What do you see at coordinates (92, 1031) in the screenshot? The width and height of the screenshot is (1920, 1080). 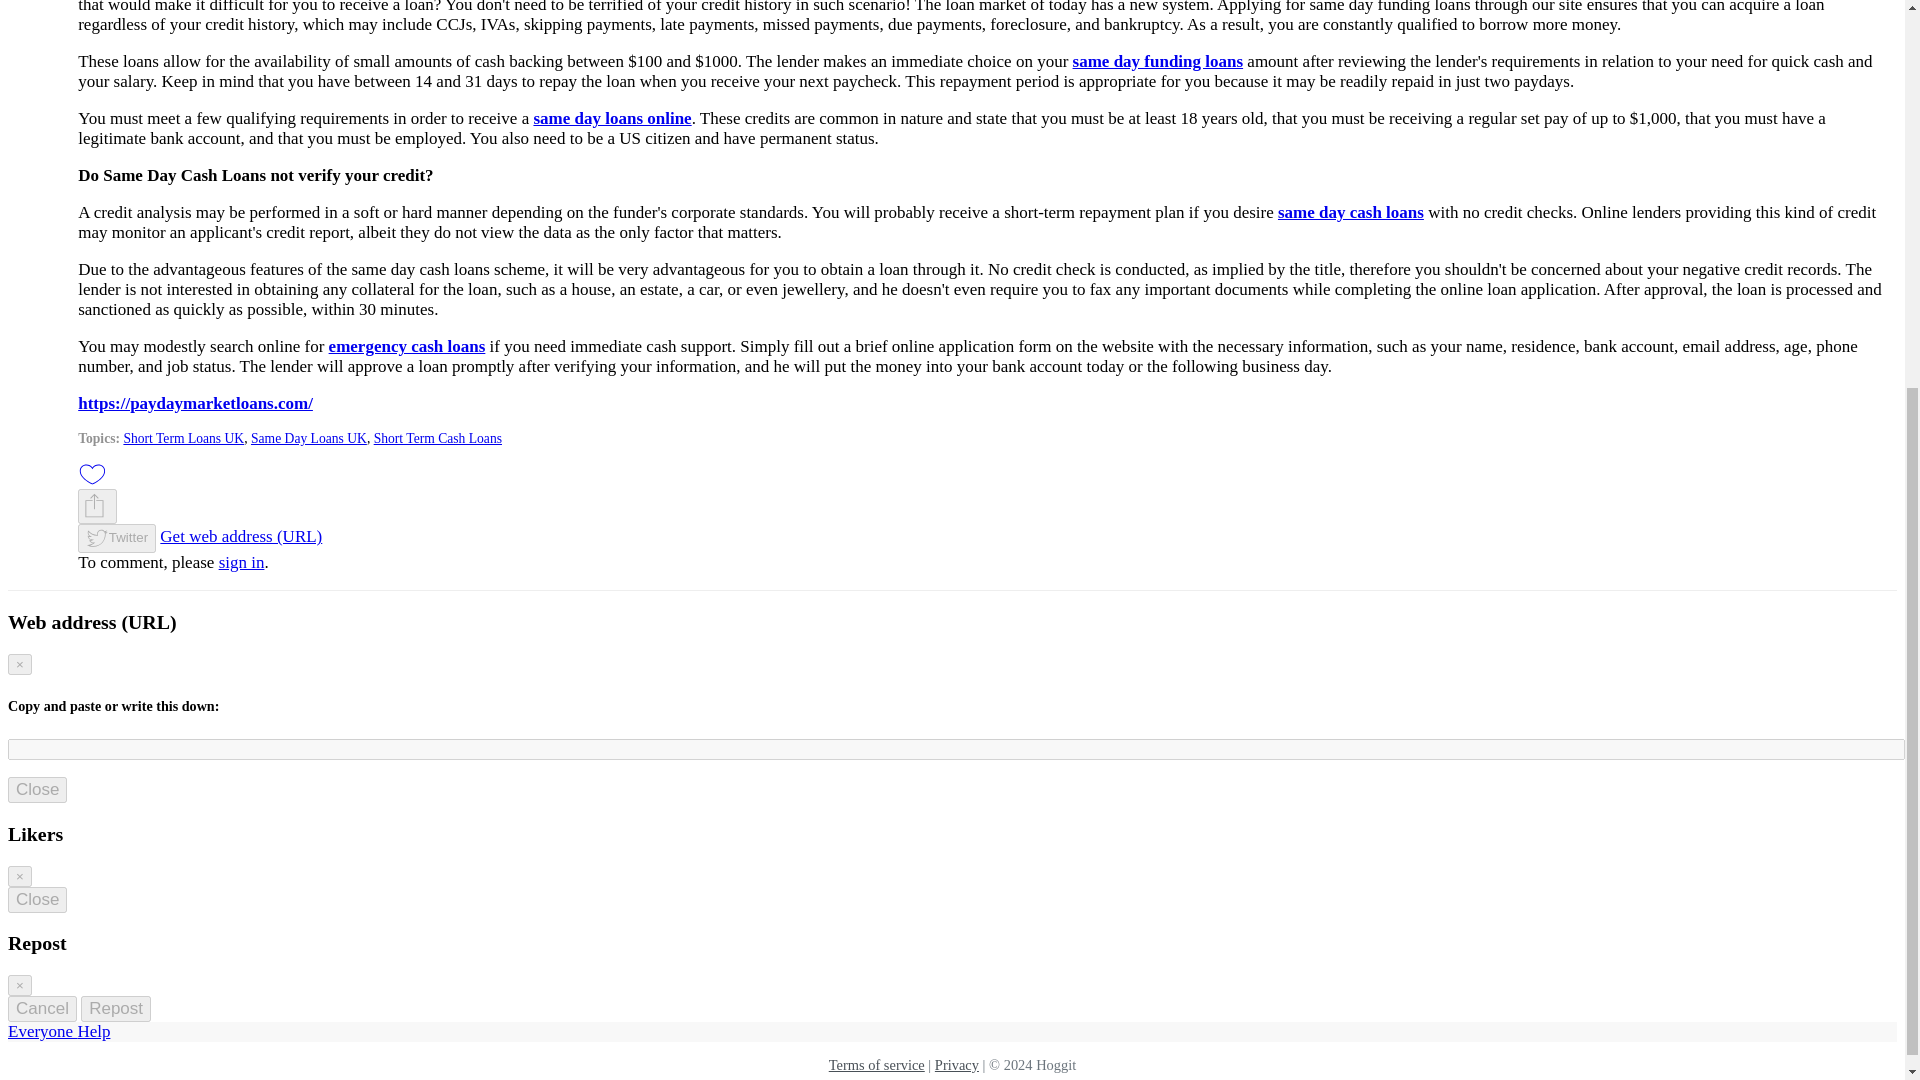 I see `Help` at bounding box center [92, 1031].